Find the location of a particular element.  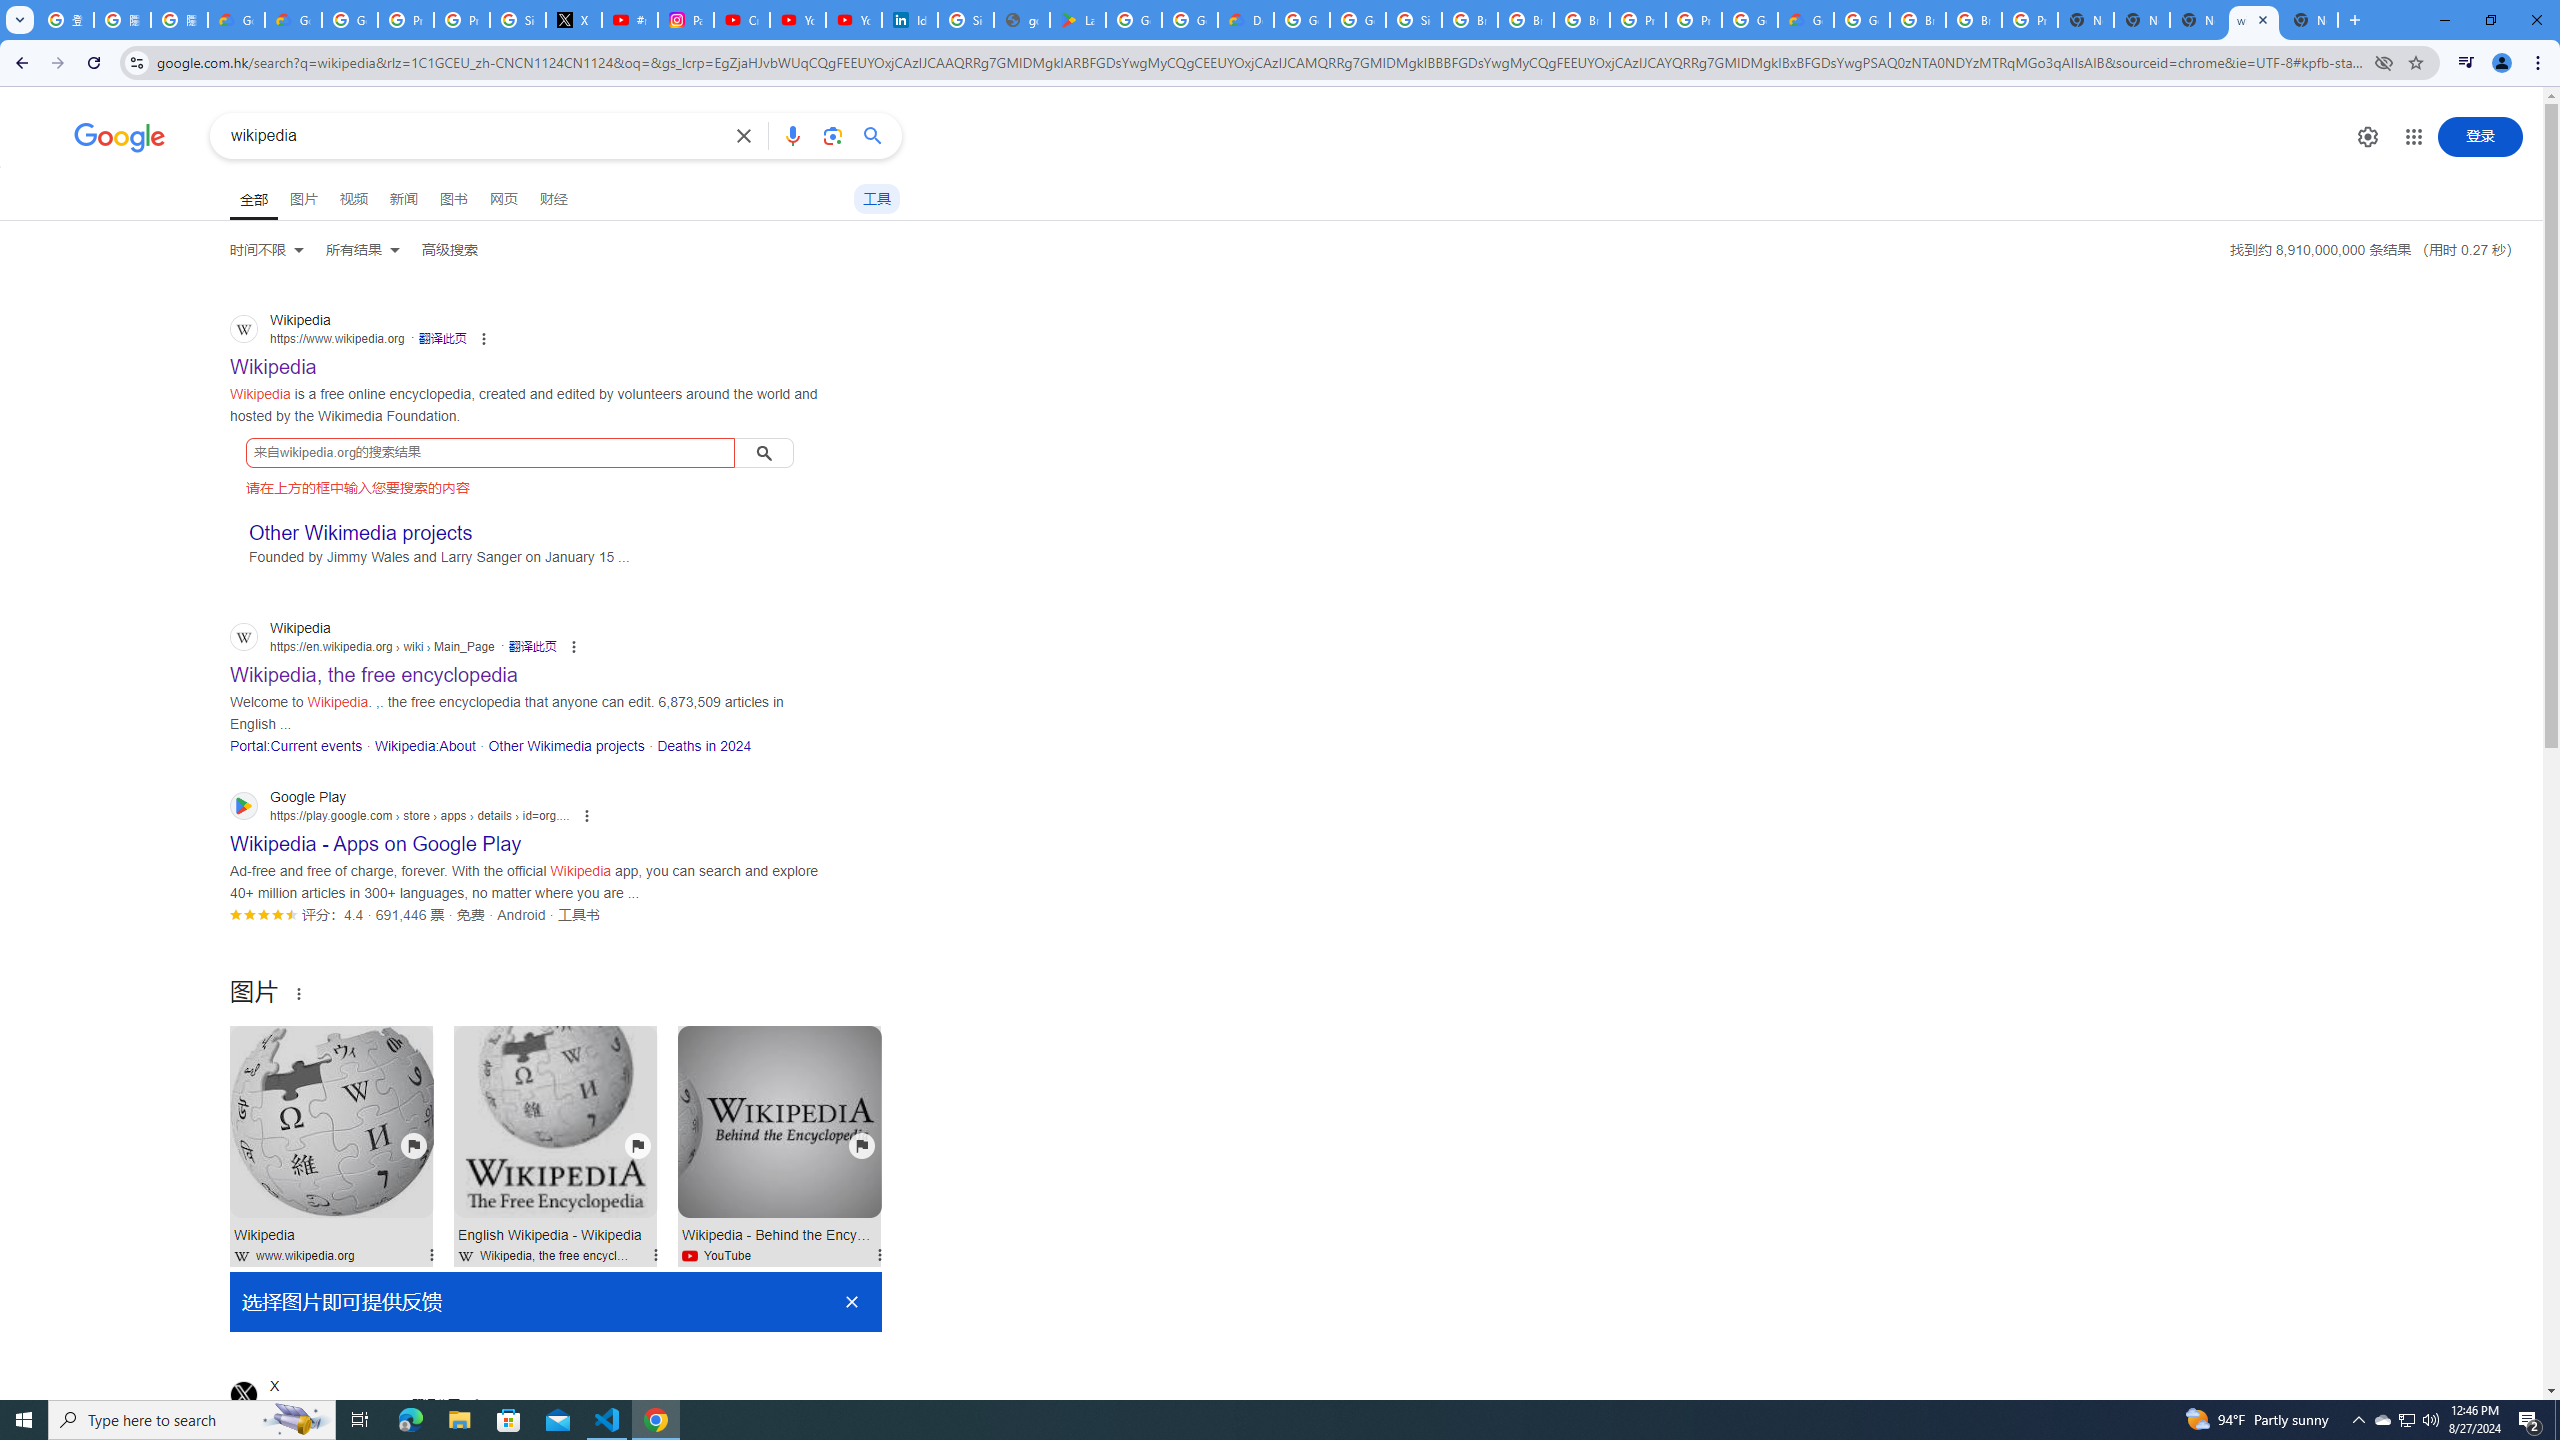

 Wikipedia Wikipedia https://www.wikipedia.org is located at coordinates (274, 361).